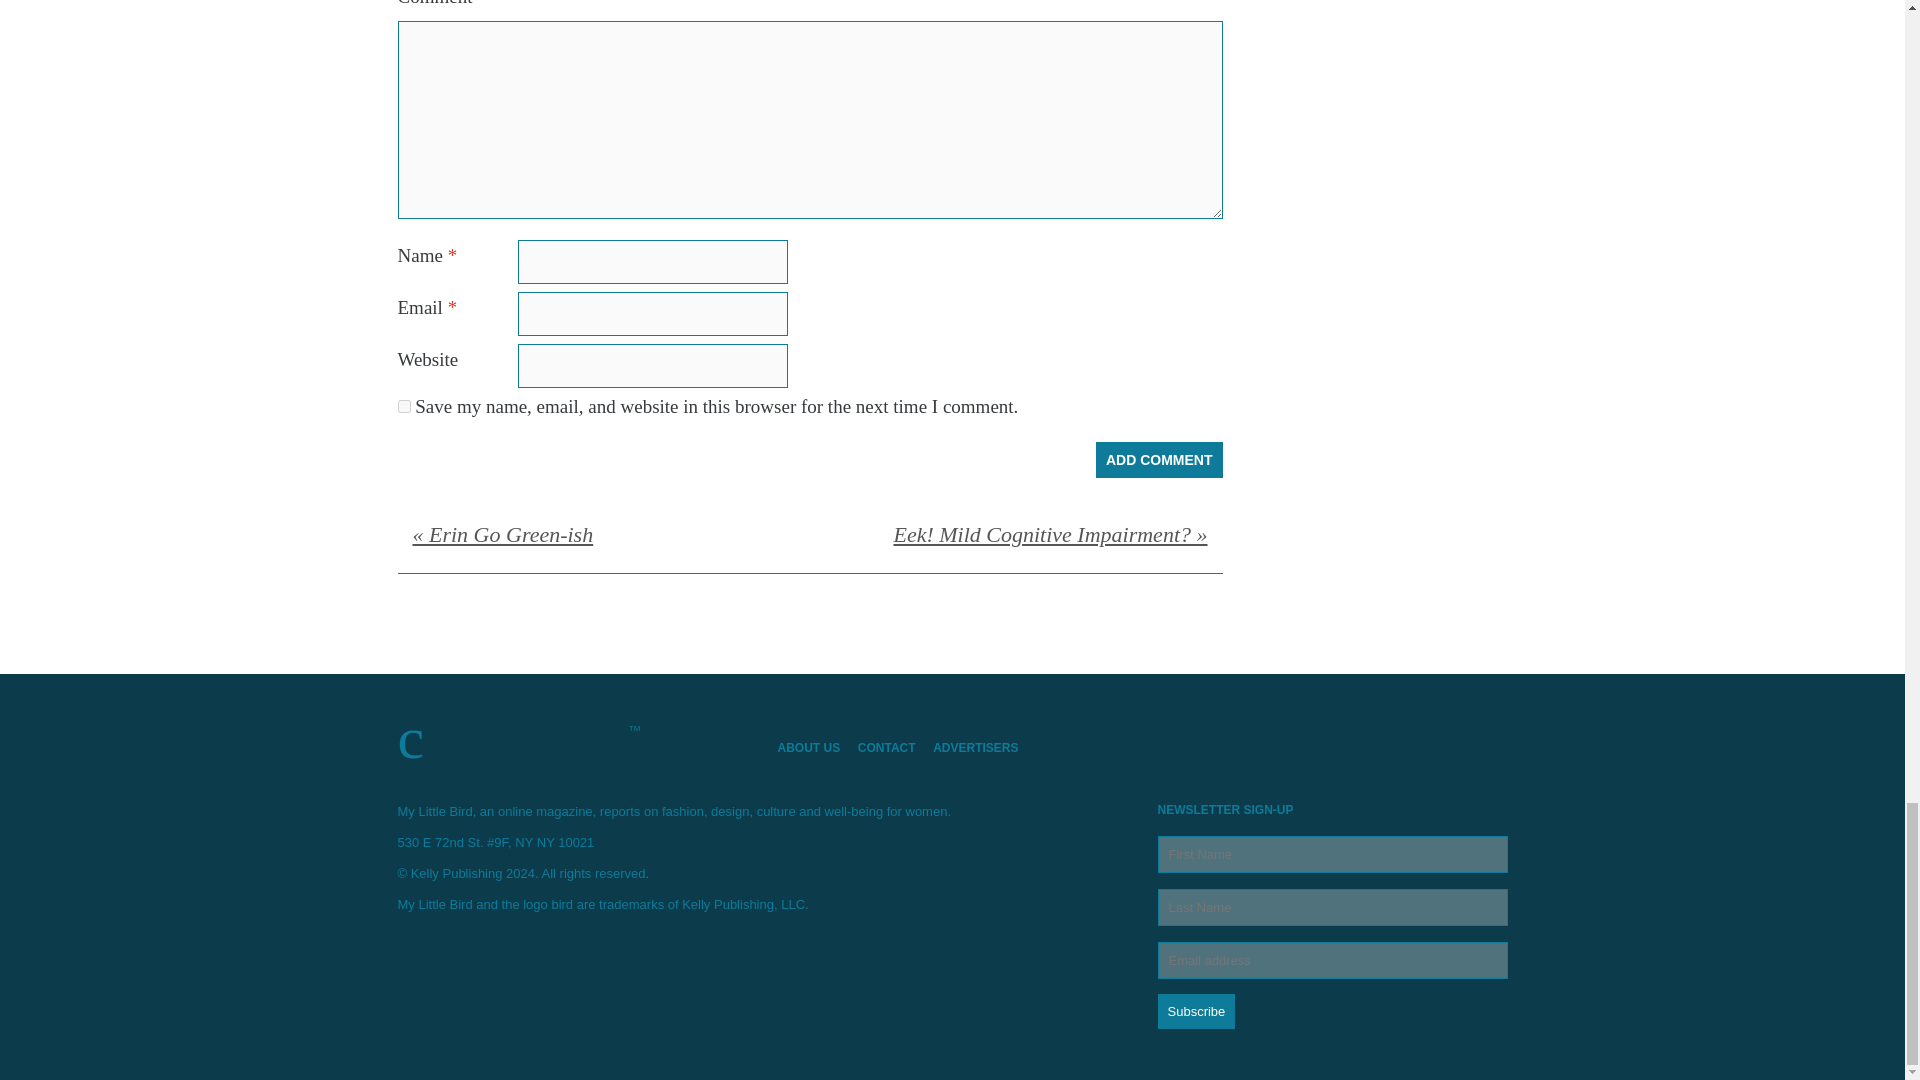 The height and width of the screenshot is (1080, 1920). What do you see at coordinates (404, 406) in the screenshot?
I see `yes` at bounding box center [404, 406].